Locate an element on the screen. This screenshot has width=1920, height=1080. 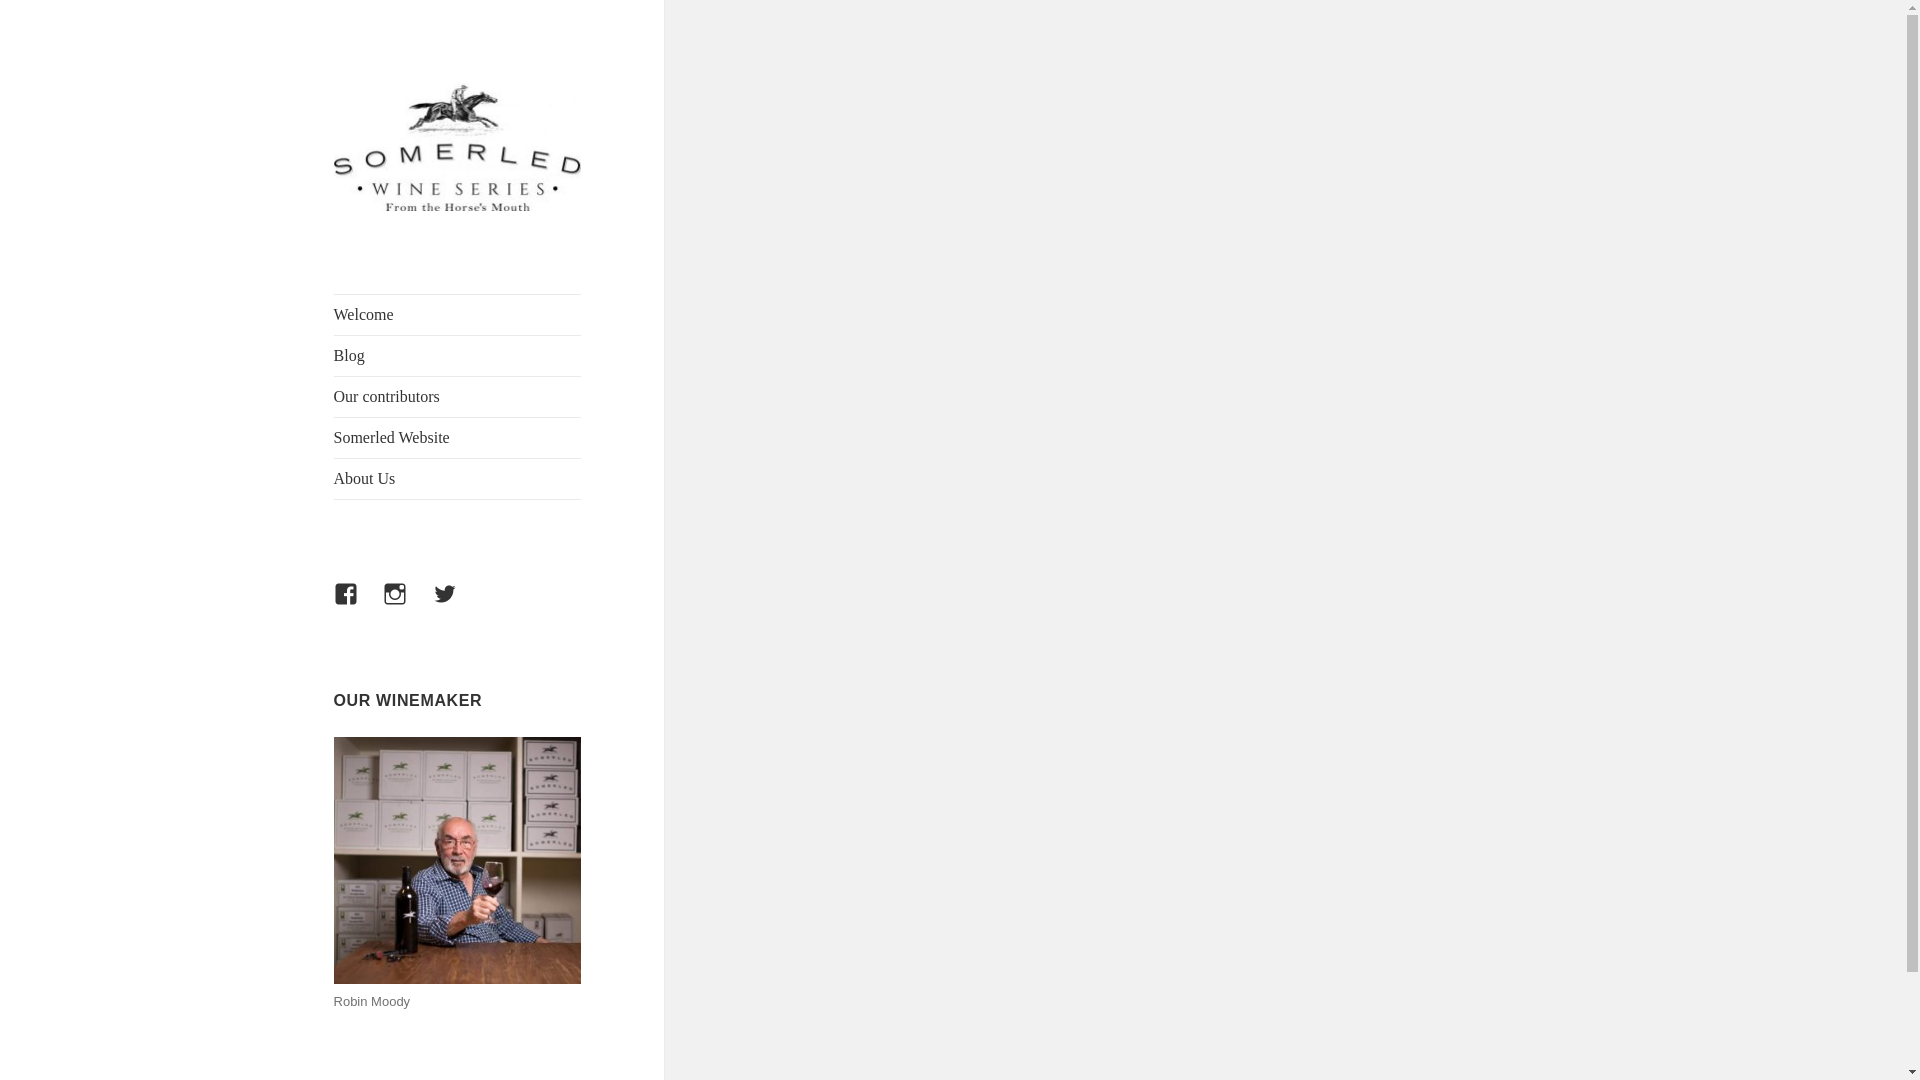
About Us is located at coordinates (458, 478).